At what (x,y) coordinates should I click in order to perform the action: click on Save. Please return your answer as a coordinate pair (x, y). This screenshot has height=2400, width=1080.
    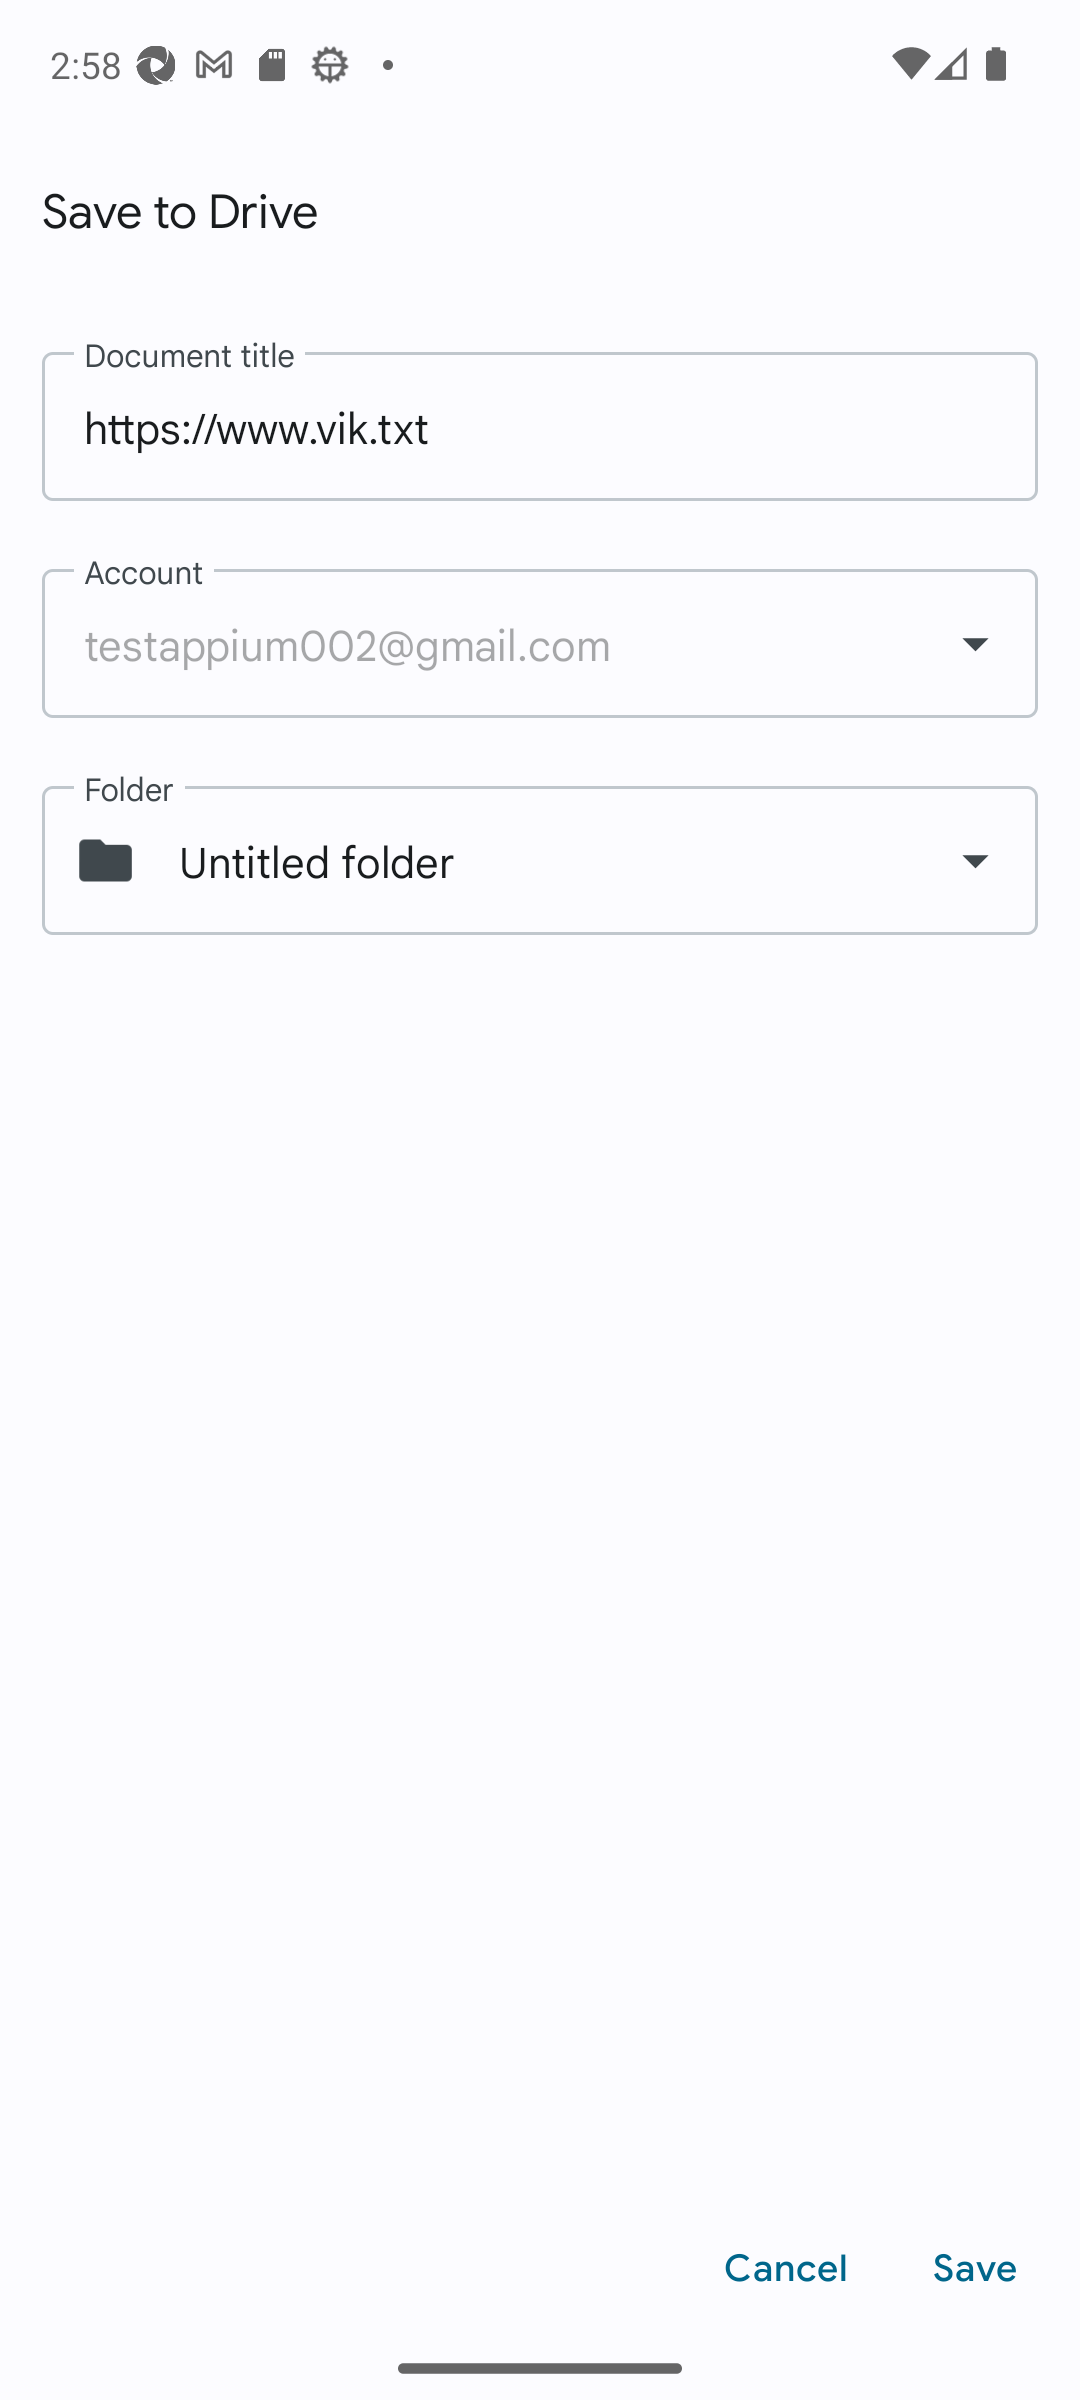
    Looking at the image, I should click on (975, 2268).